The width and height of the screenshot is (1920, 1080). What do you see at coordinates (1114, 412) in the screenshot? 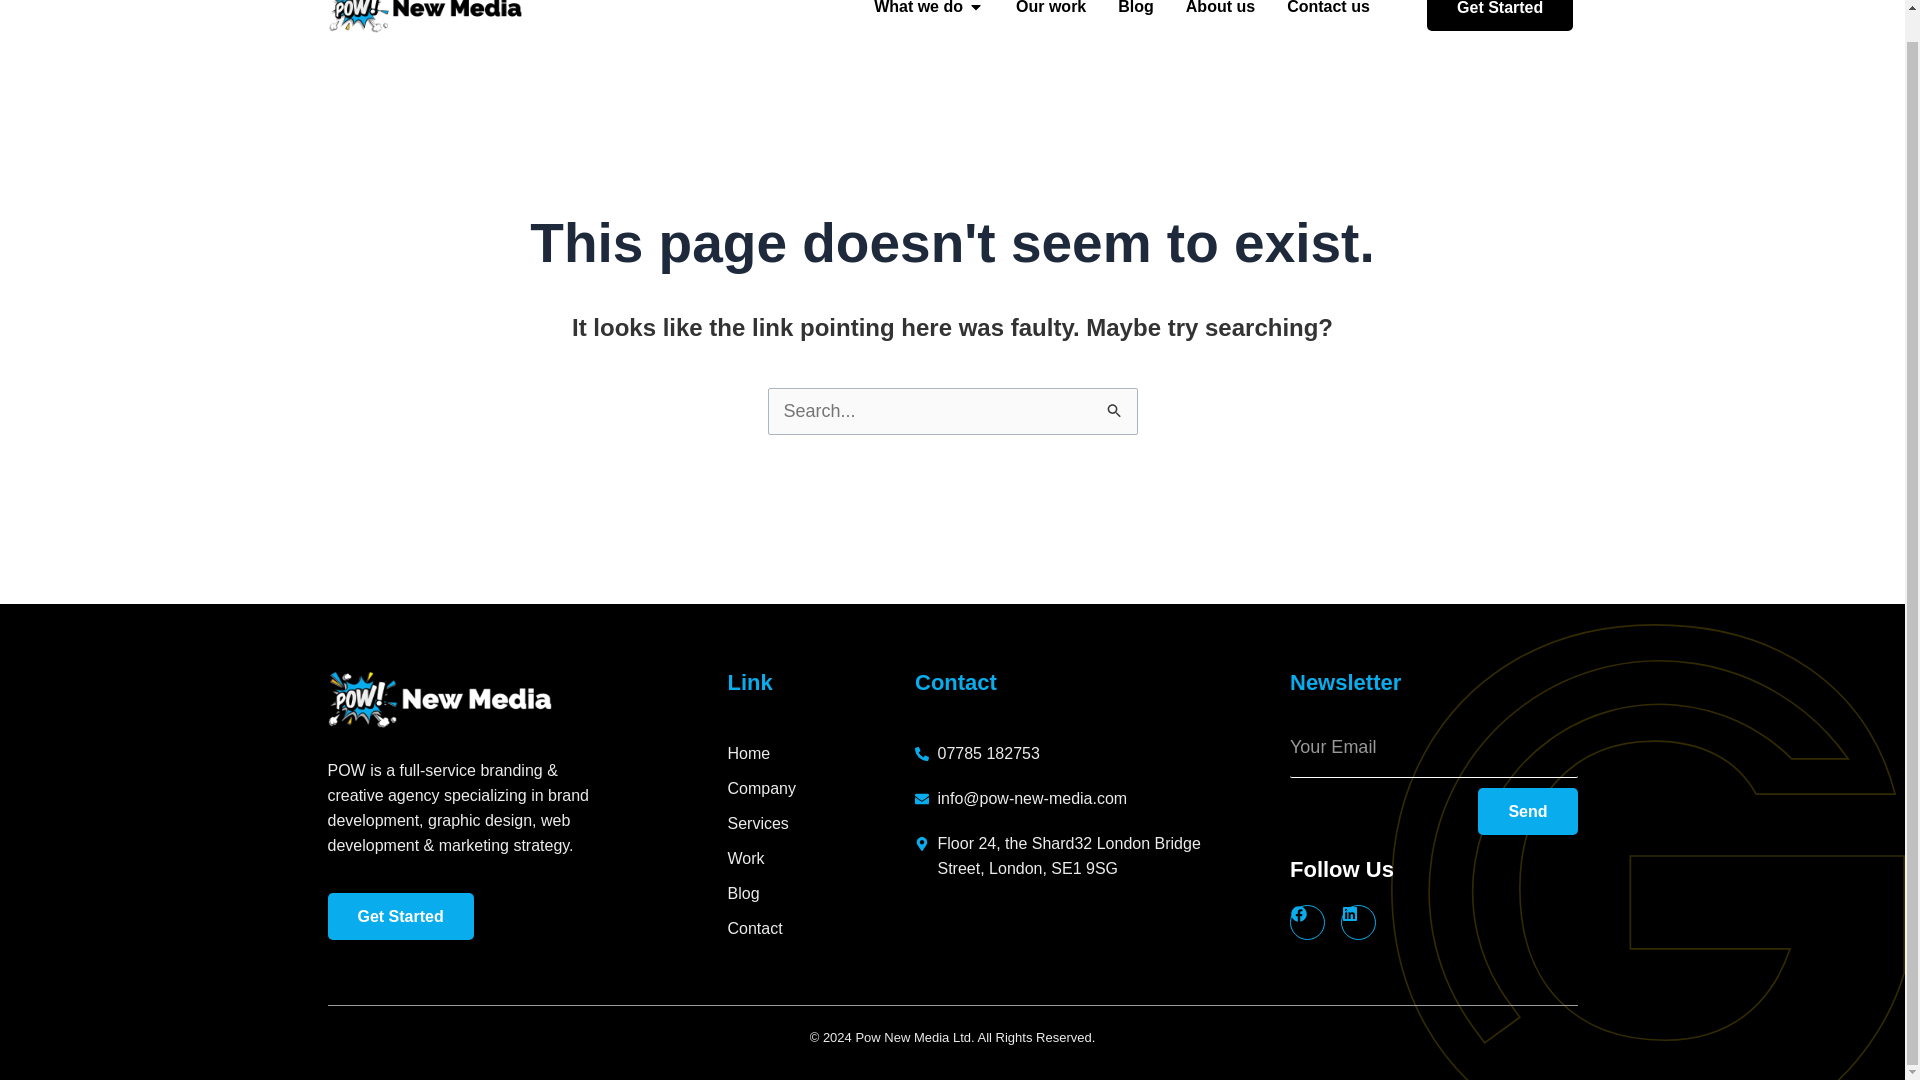
I see `Search` at bounding box center [1114, 412].